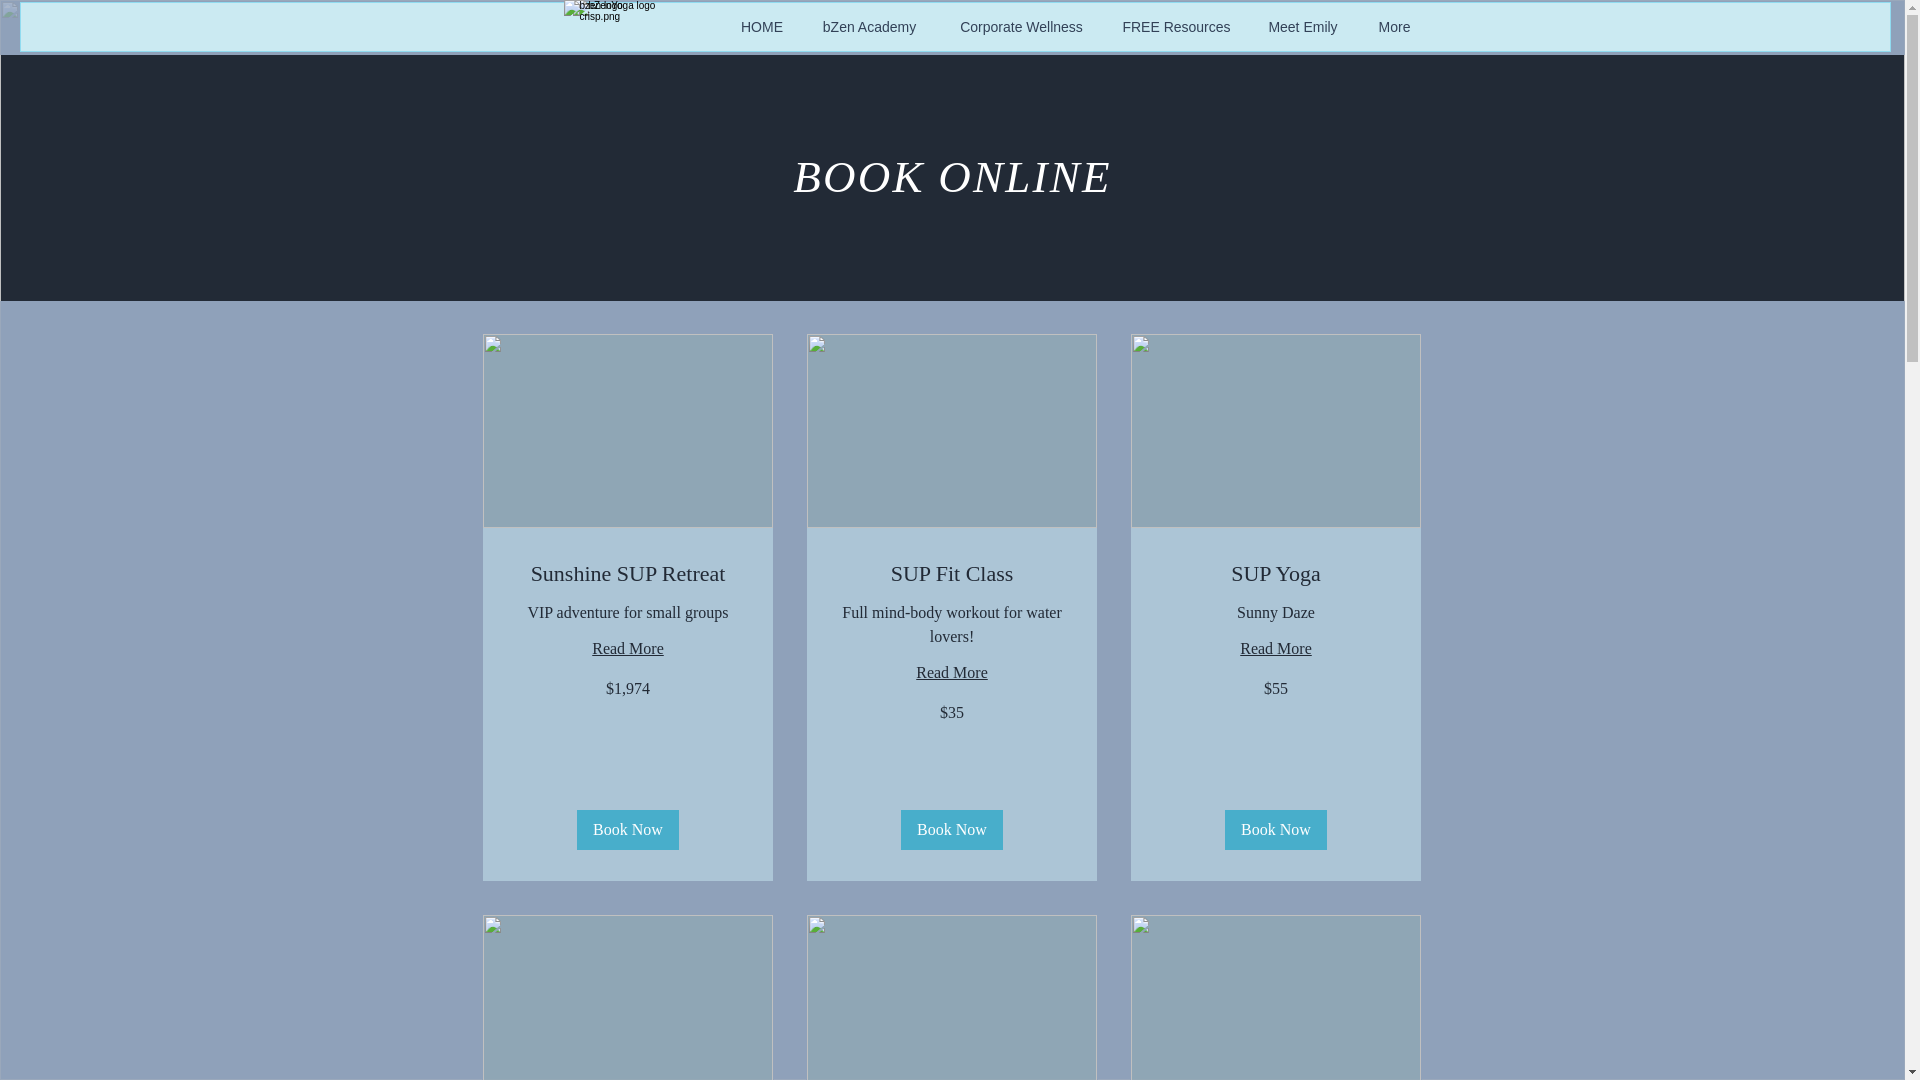 The image size is (1920, 1080). What do you see at coordinates (951, 830) in the screenshot?
I see `Book Now` at bounding box center [951, 830].